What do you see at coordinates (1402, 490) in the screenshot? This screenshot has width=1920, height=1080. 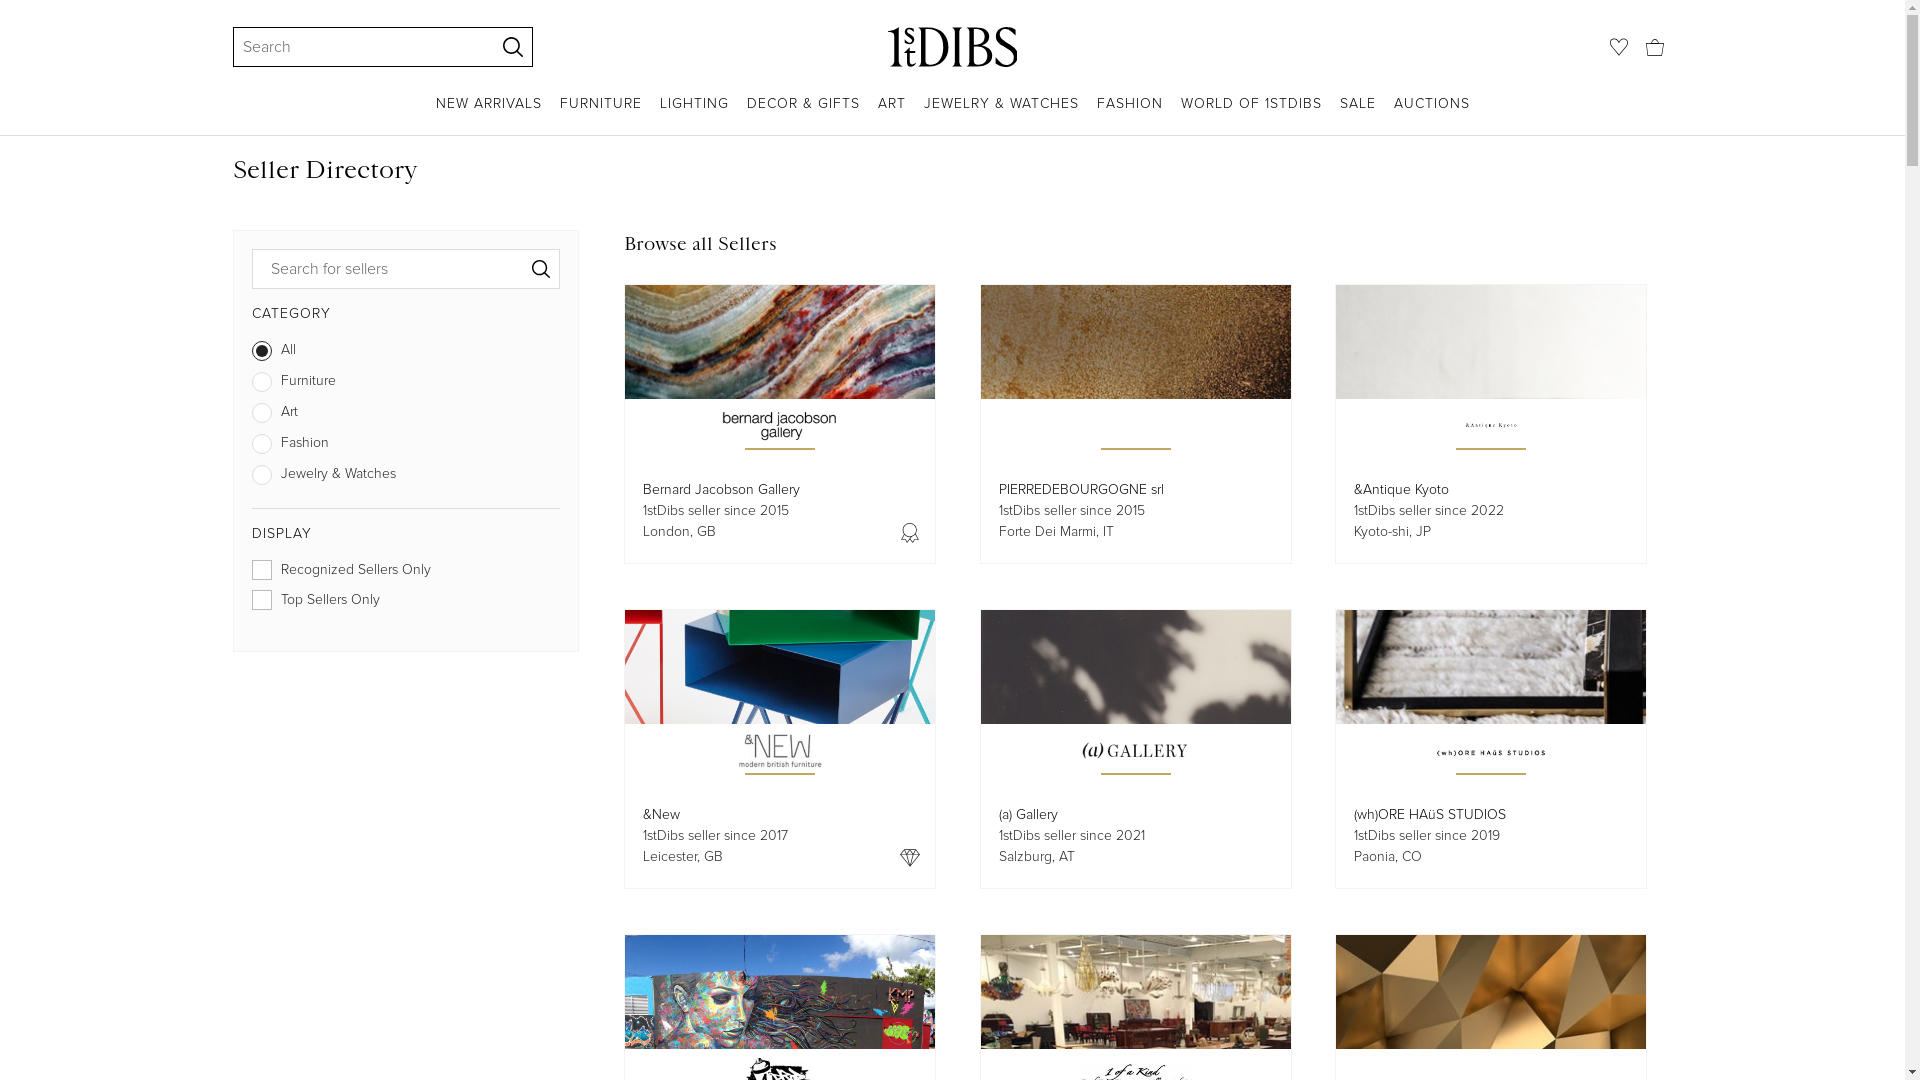 I see `&Antique Kyoto` at bounding box center [1402, 490].